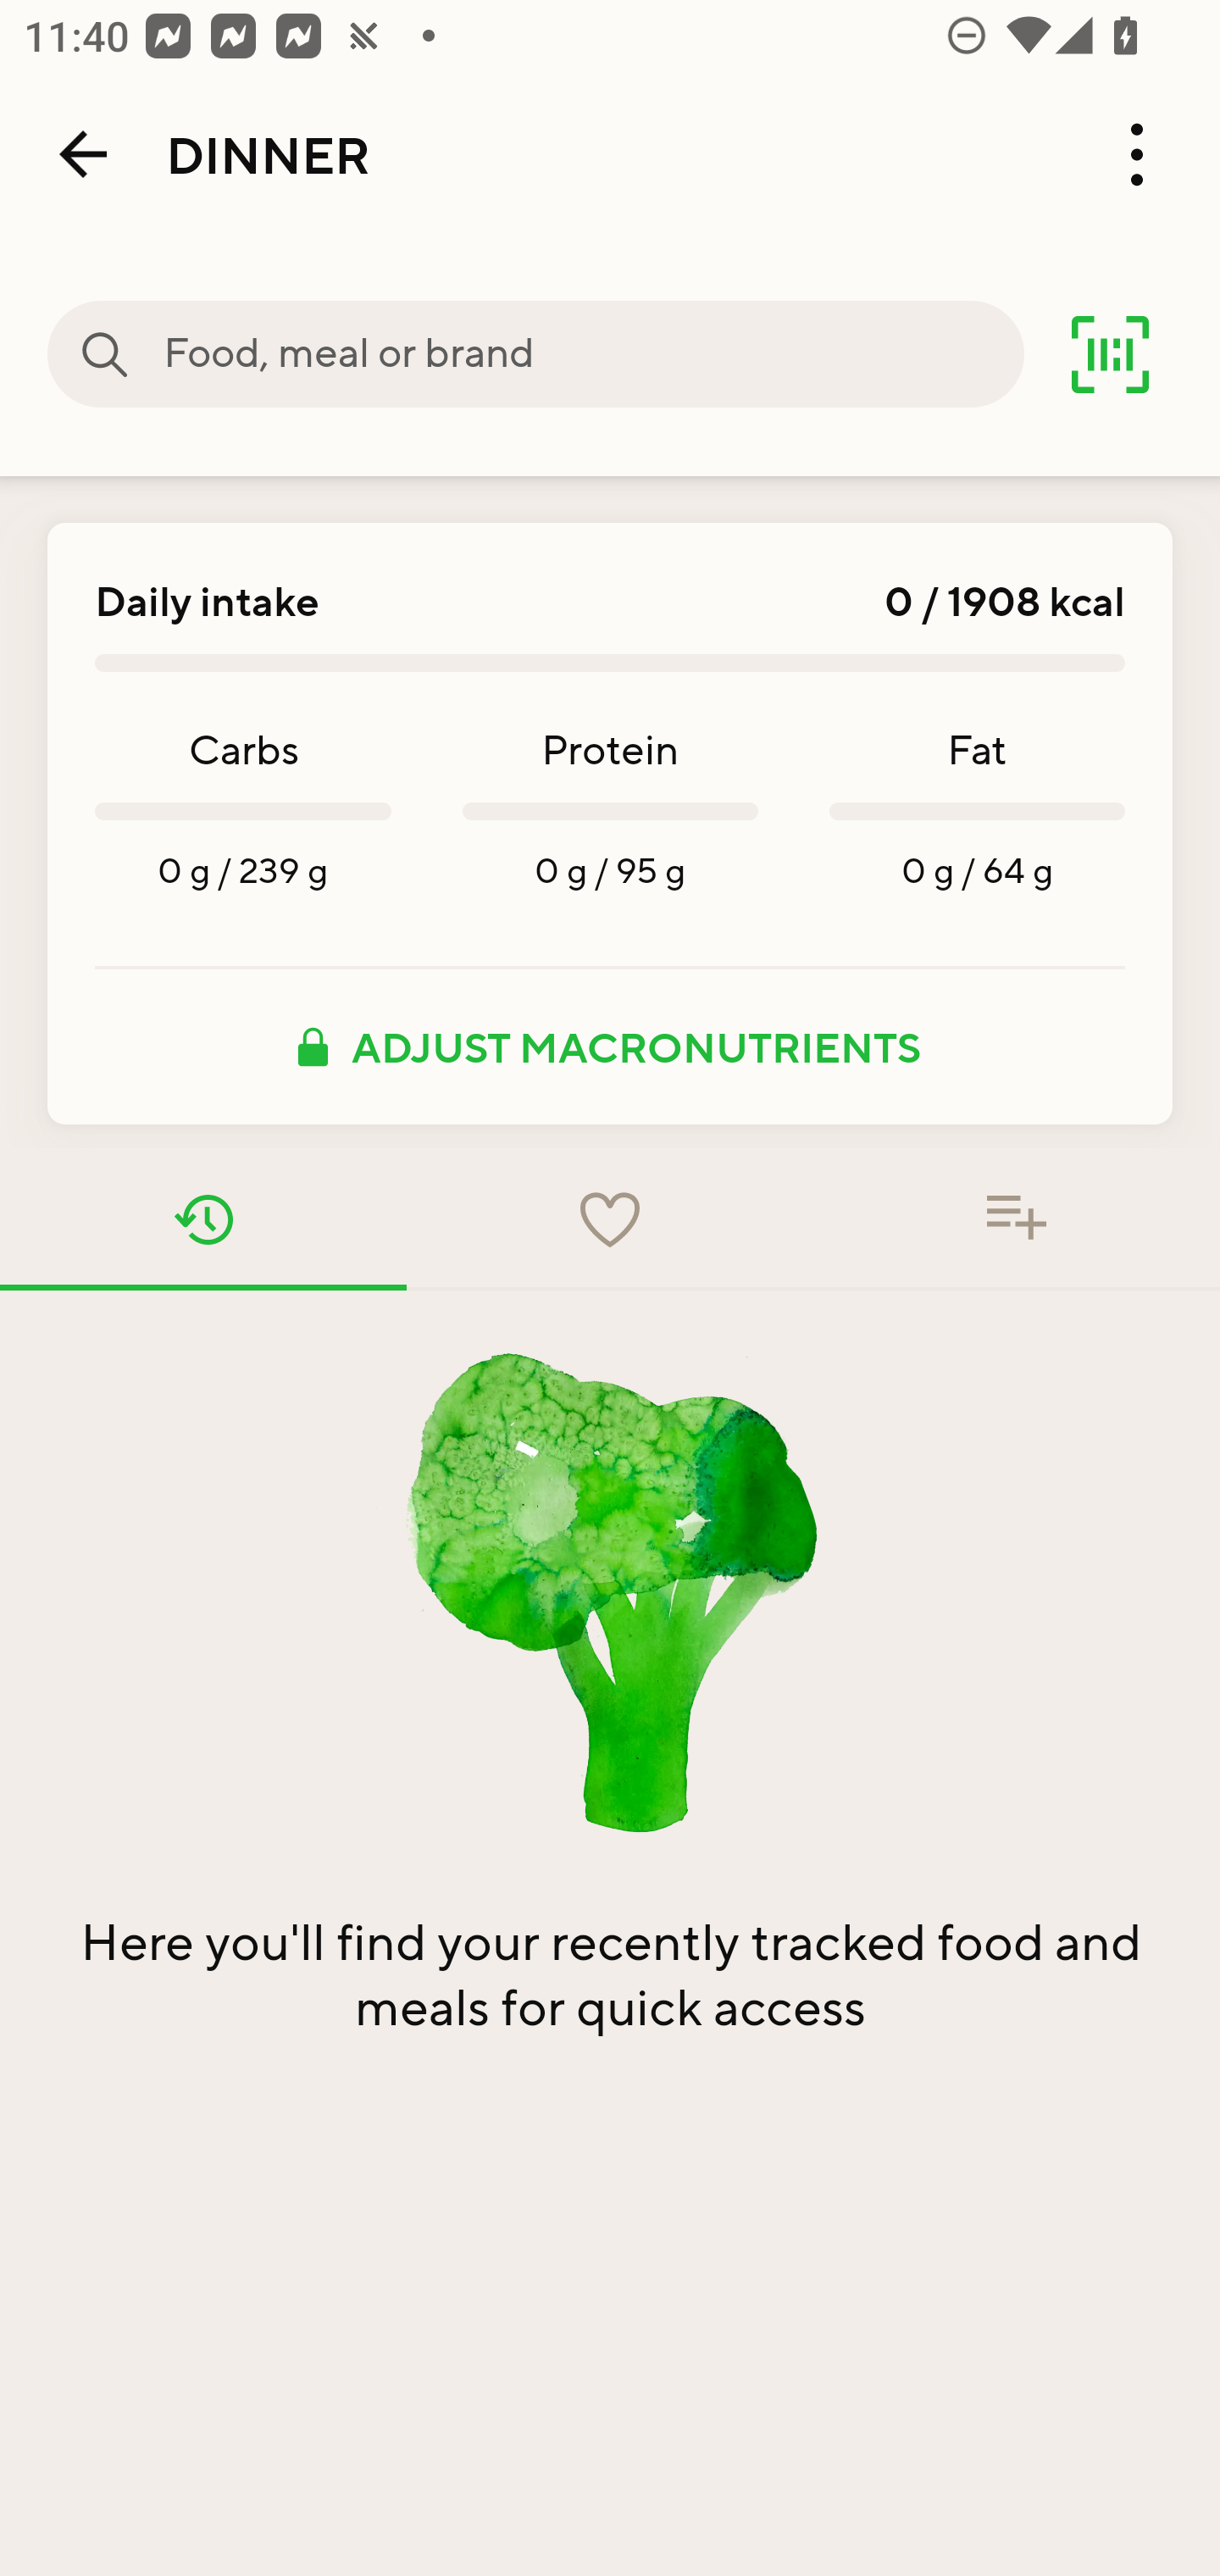 This screenshot has width=1220, height=2576. I want to click on Food, meal or brand, so click(105, 354).